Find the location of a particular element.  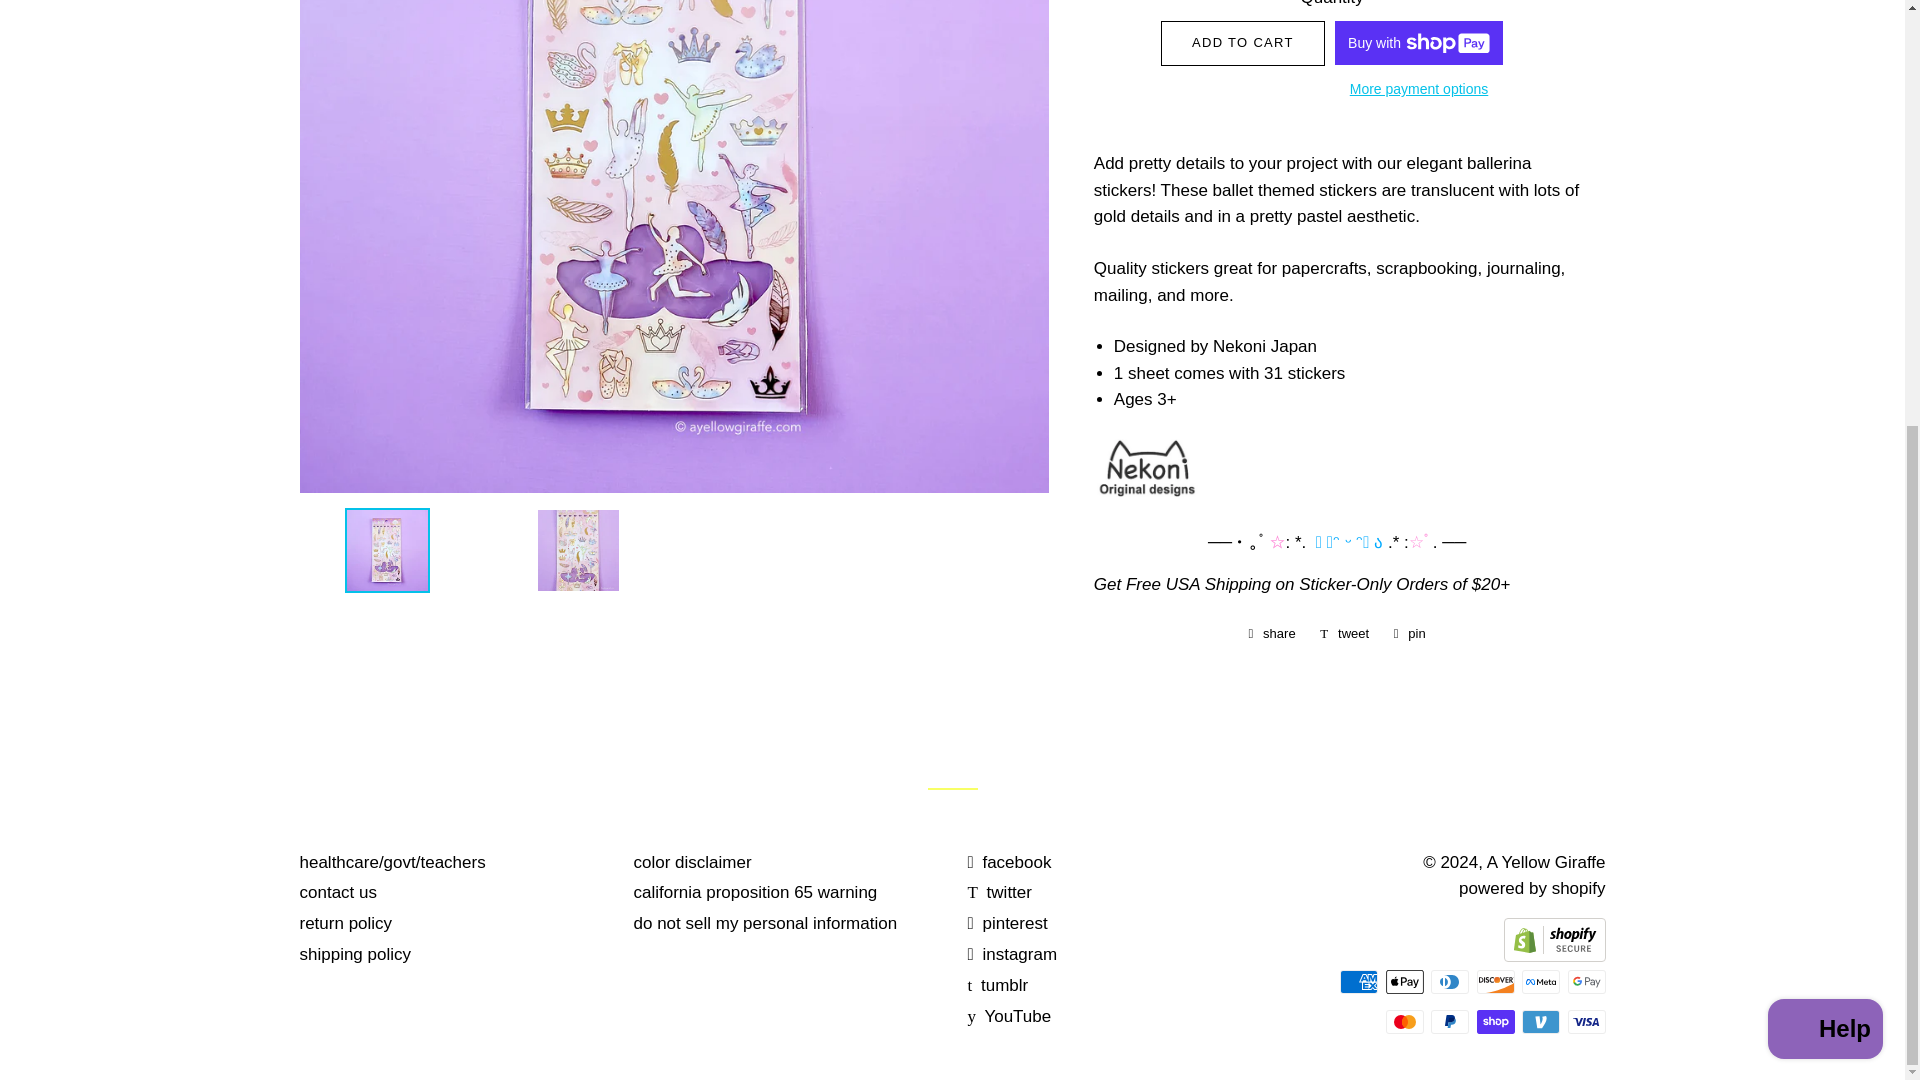

Tweet on Twitter is located at coordinates (1344, 634).